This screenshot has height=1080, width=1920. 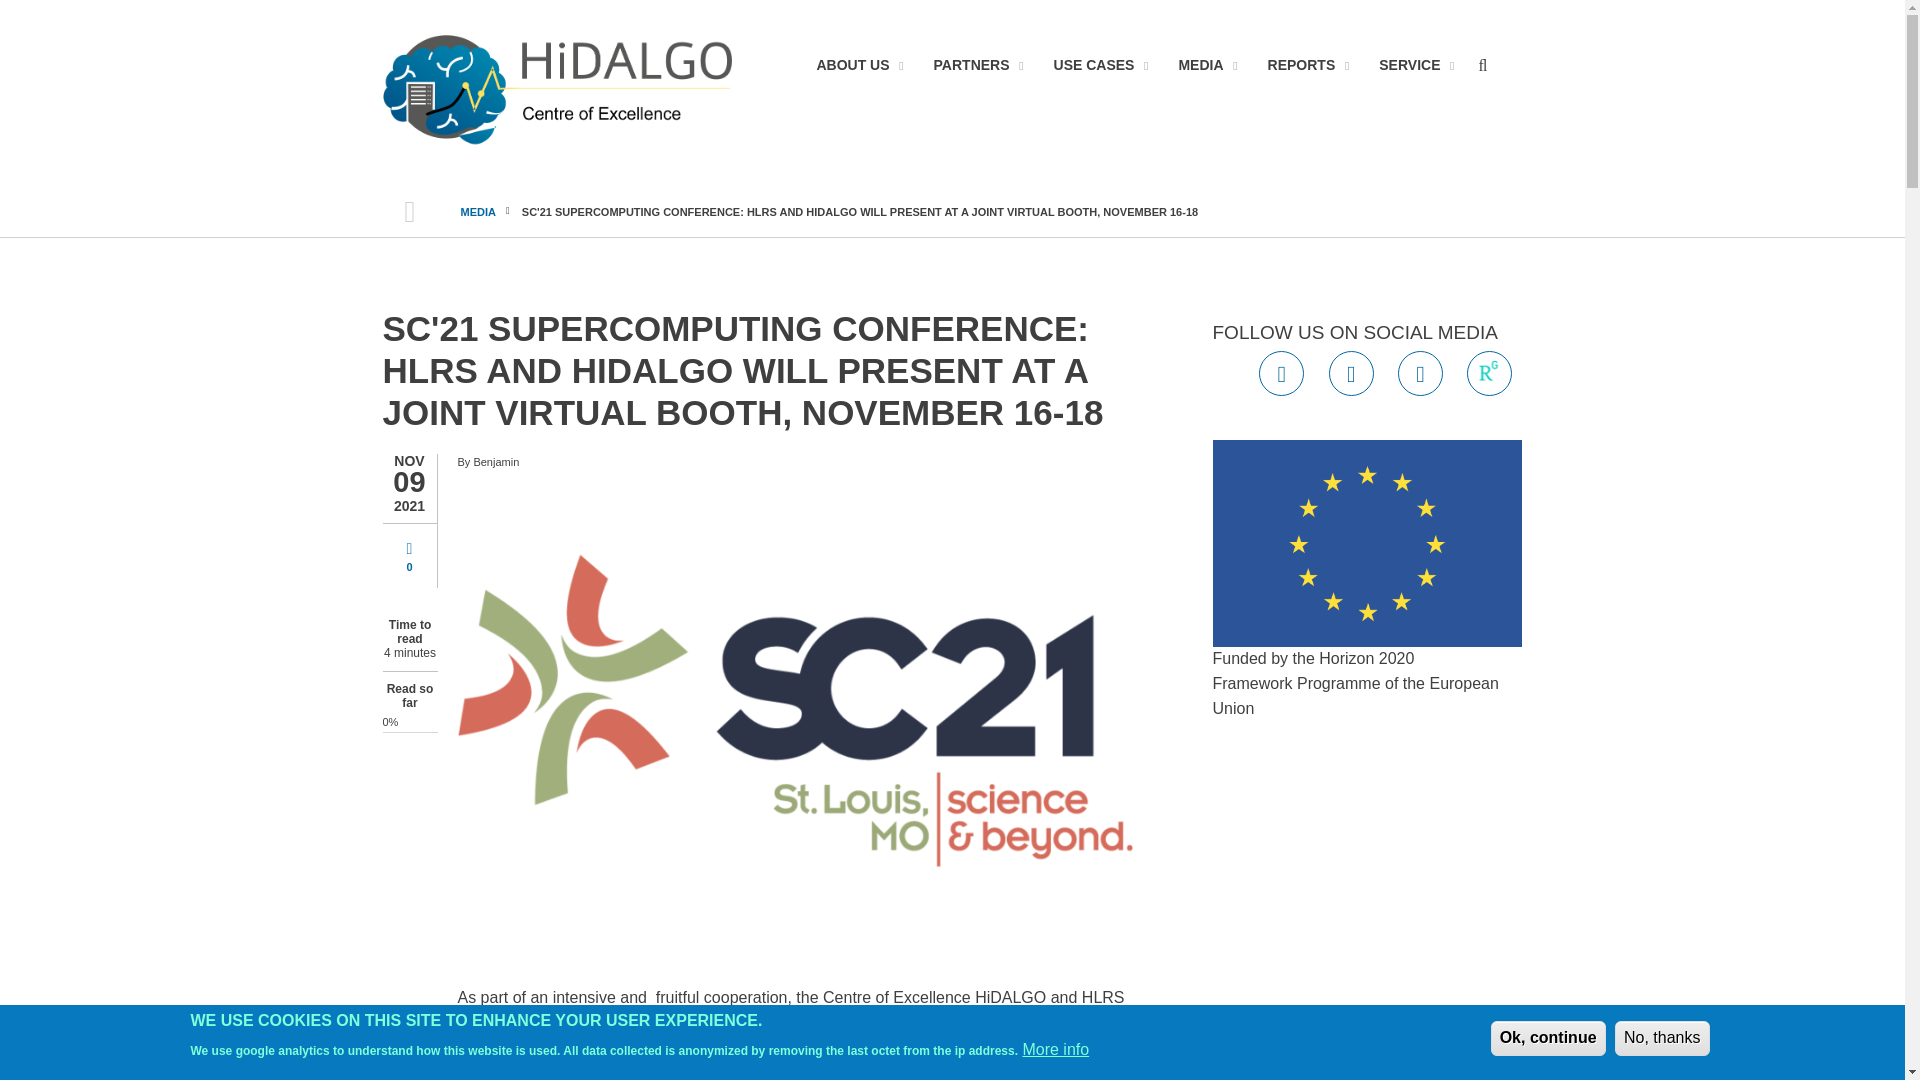 I want to click on Pilot Applications For Our Technology, so click(x=1094, y=66).